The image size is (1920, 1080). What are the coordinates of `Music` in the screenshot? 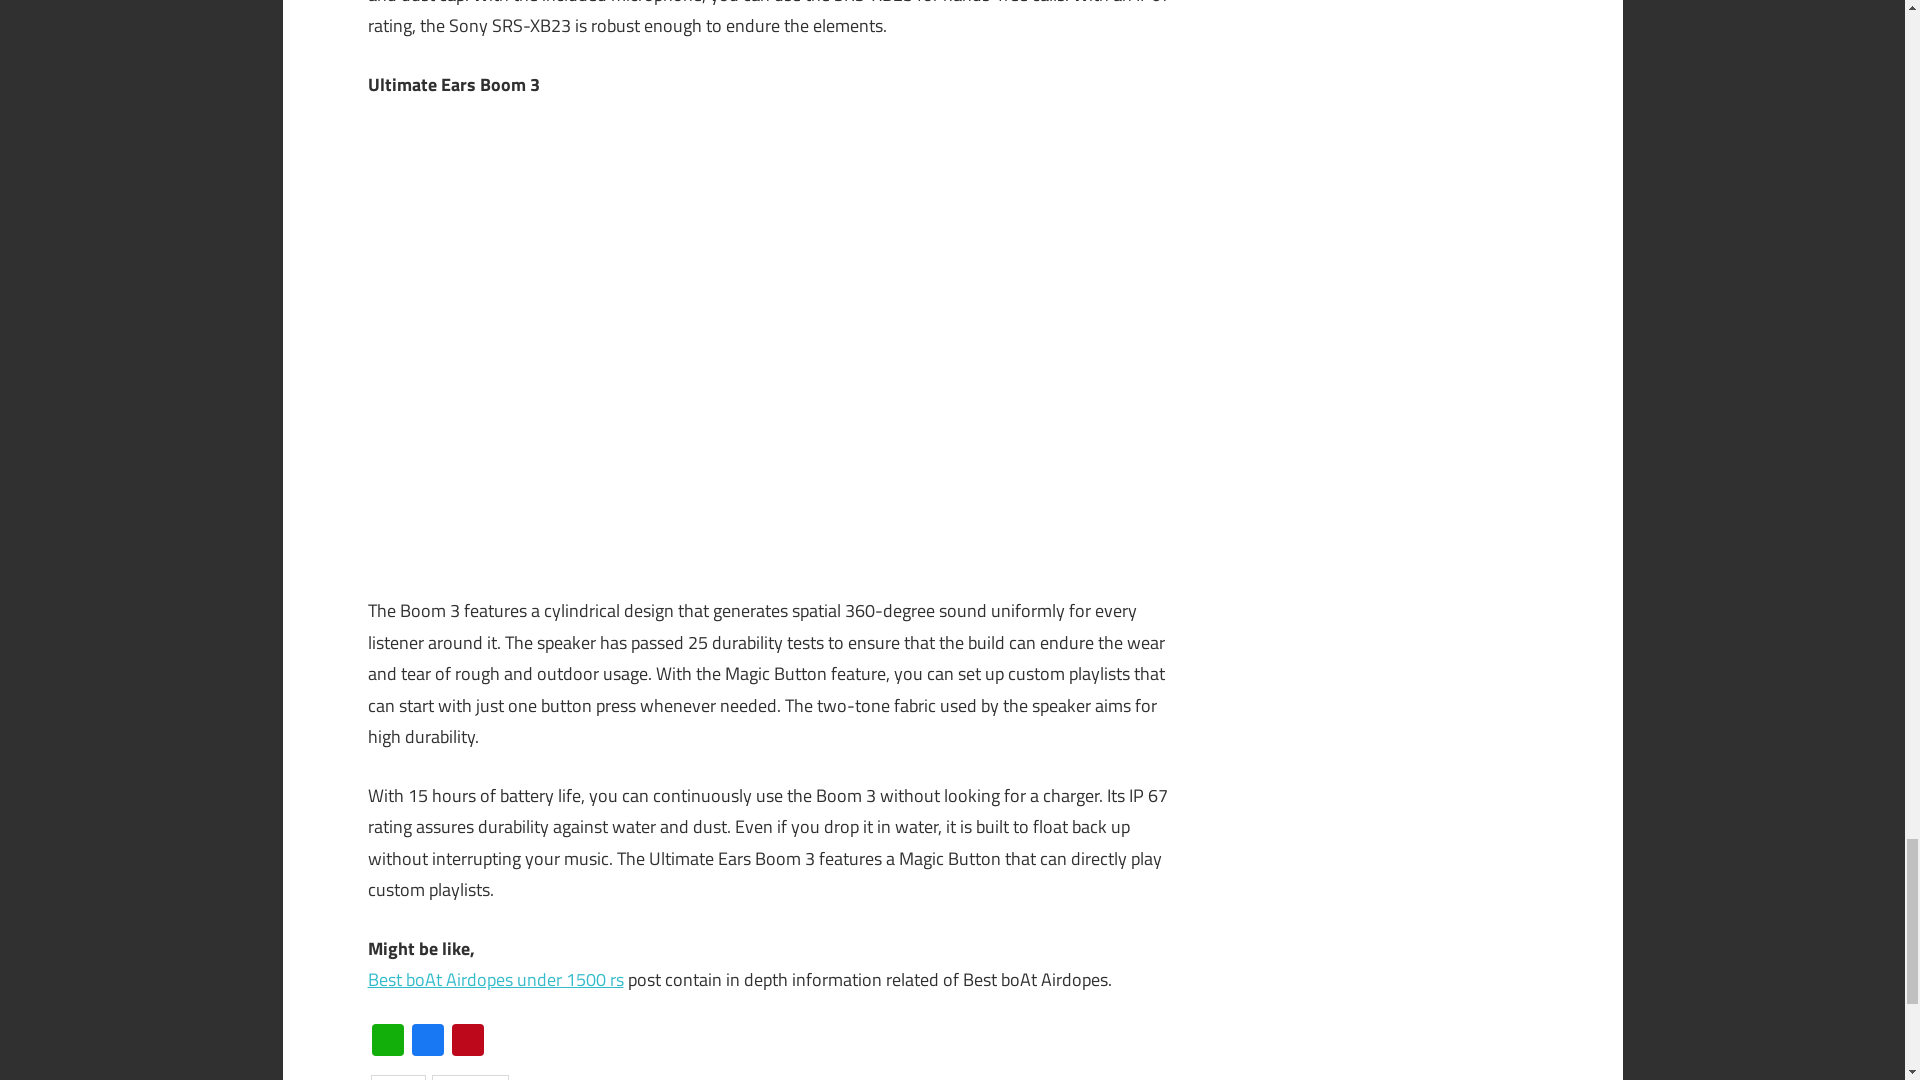 It's located at (398, 1077).